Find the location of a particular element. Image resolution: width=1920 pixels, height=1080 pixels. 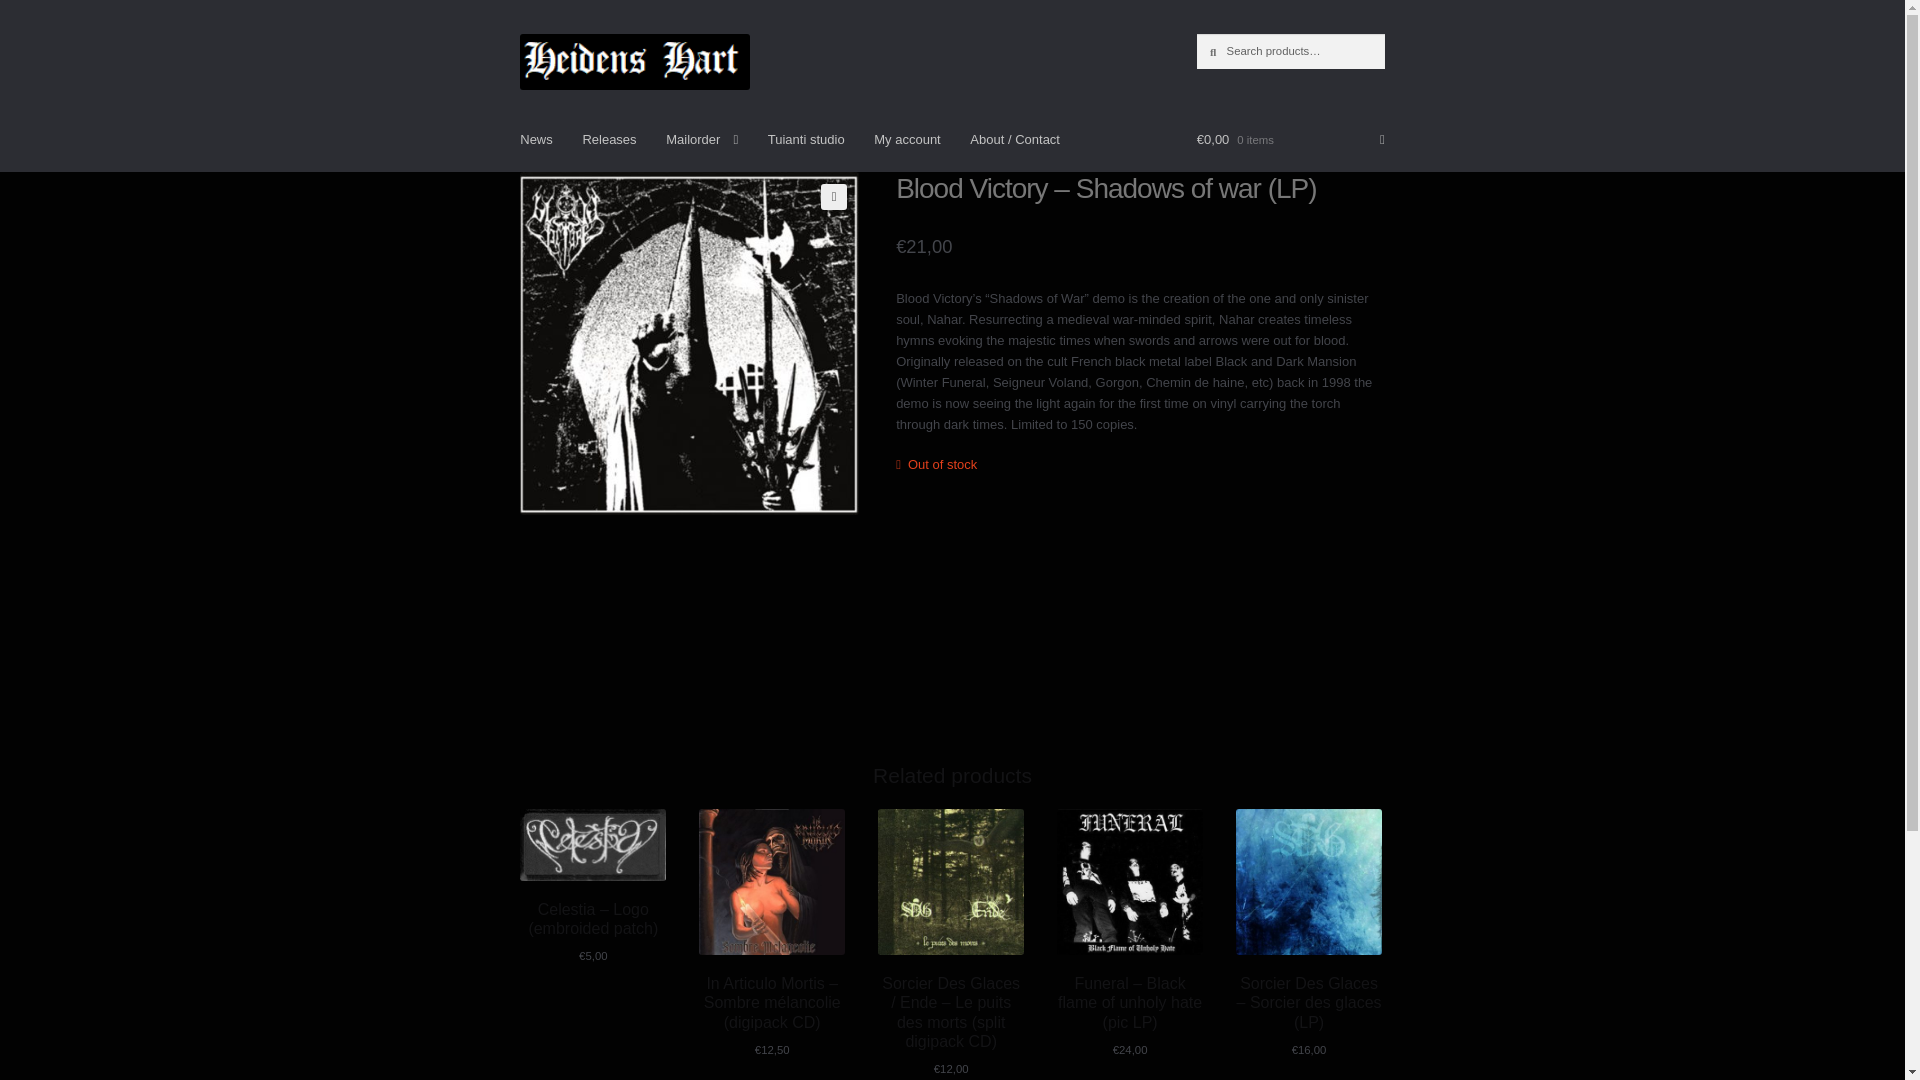

View your shopping basket is located at coordinates (1290, 139).